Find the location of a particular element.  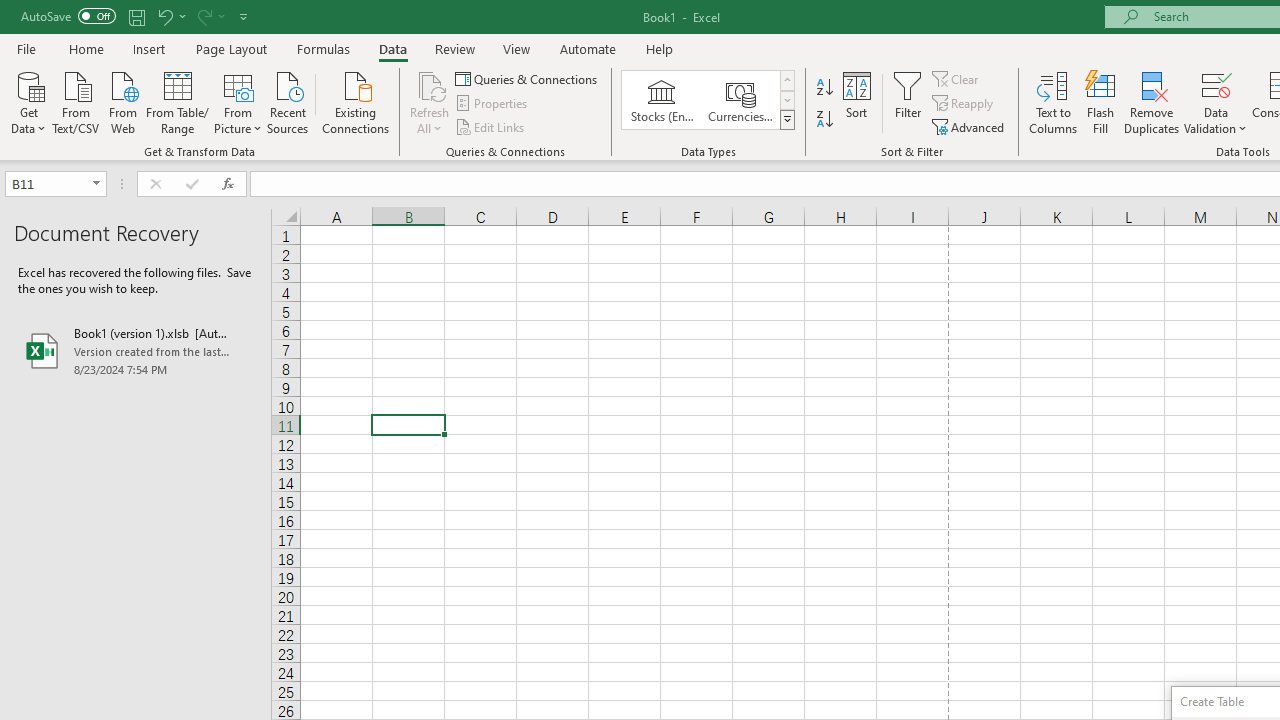

AutomationID: ConvertToLinkedEntity is located at coordinates (708, 100).